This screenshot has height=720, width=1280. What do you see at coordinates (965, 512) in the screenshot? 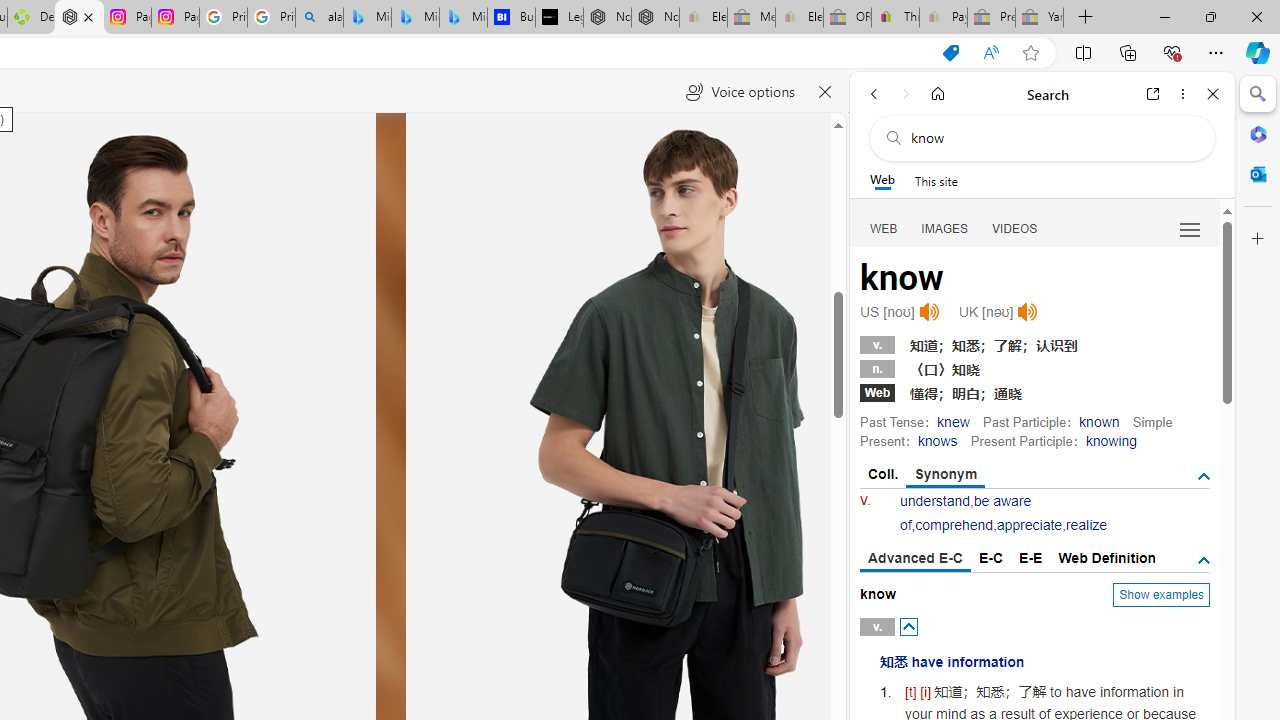
I see `be aware of` at bounding box center [965, 512].